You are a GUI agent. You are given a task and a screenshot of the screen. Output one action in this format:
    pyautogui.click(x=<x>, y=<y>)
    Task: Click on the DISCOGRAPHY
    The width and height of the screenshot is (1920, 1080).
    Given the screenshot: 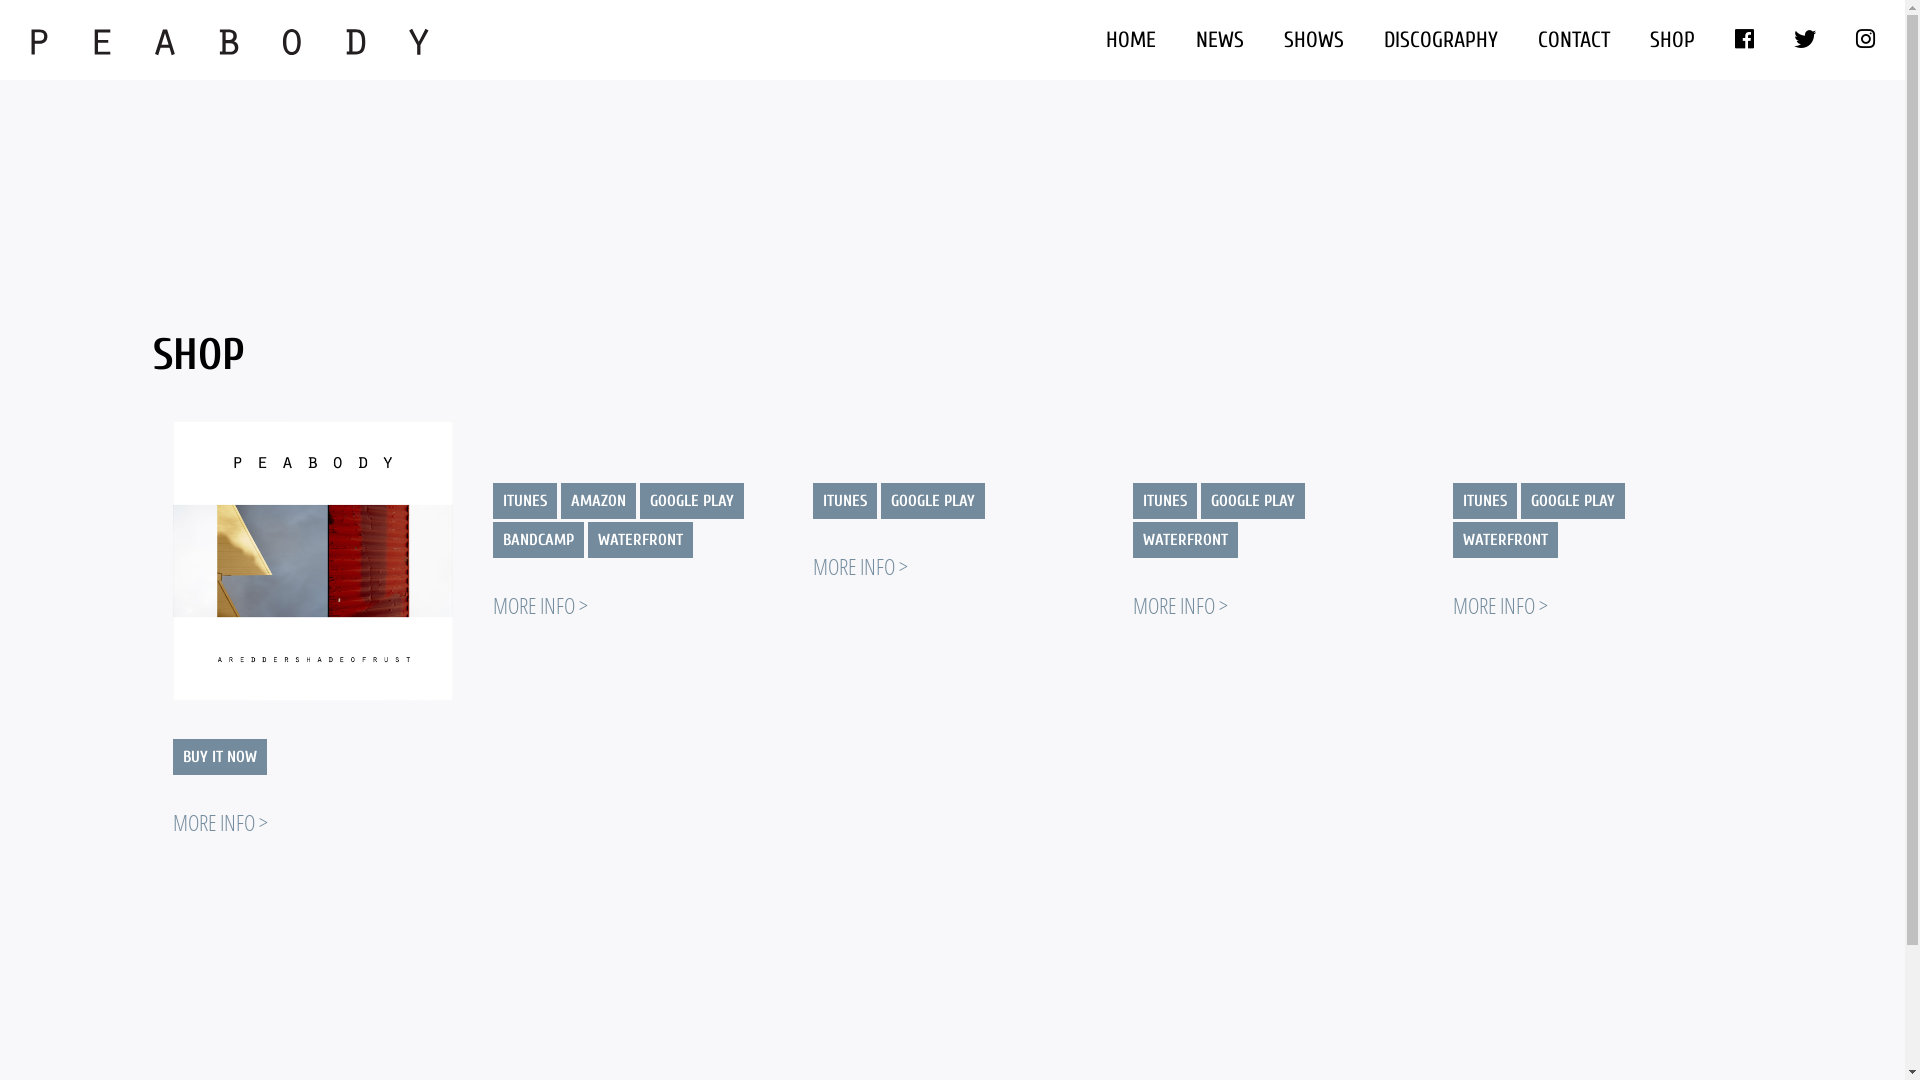 What is the action you would take?
    pyautogui.click(x=1441, y=40)
    